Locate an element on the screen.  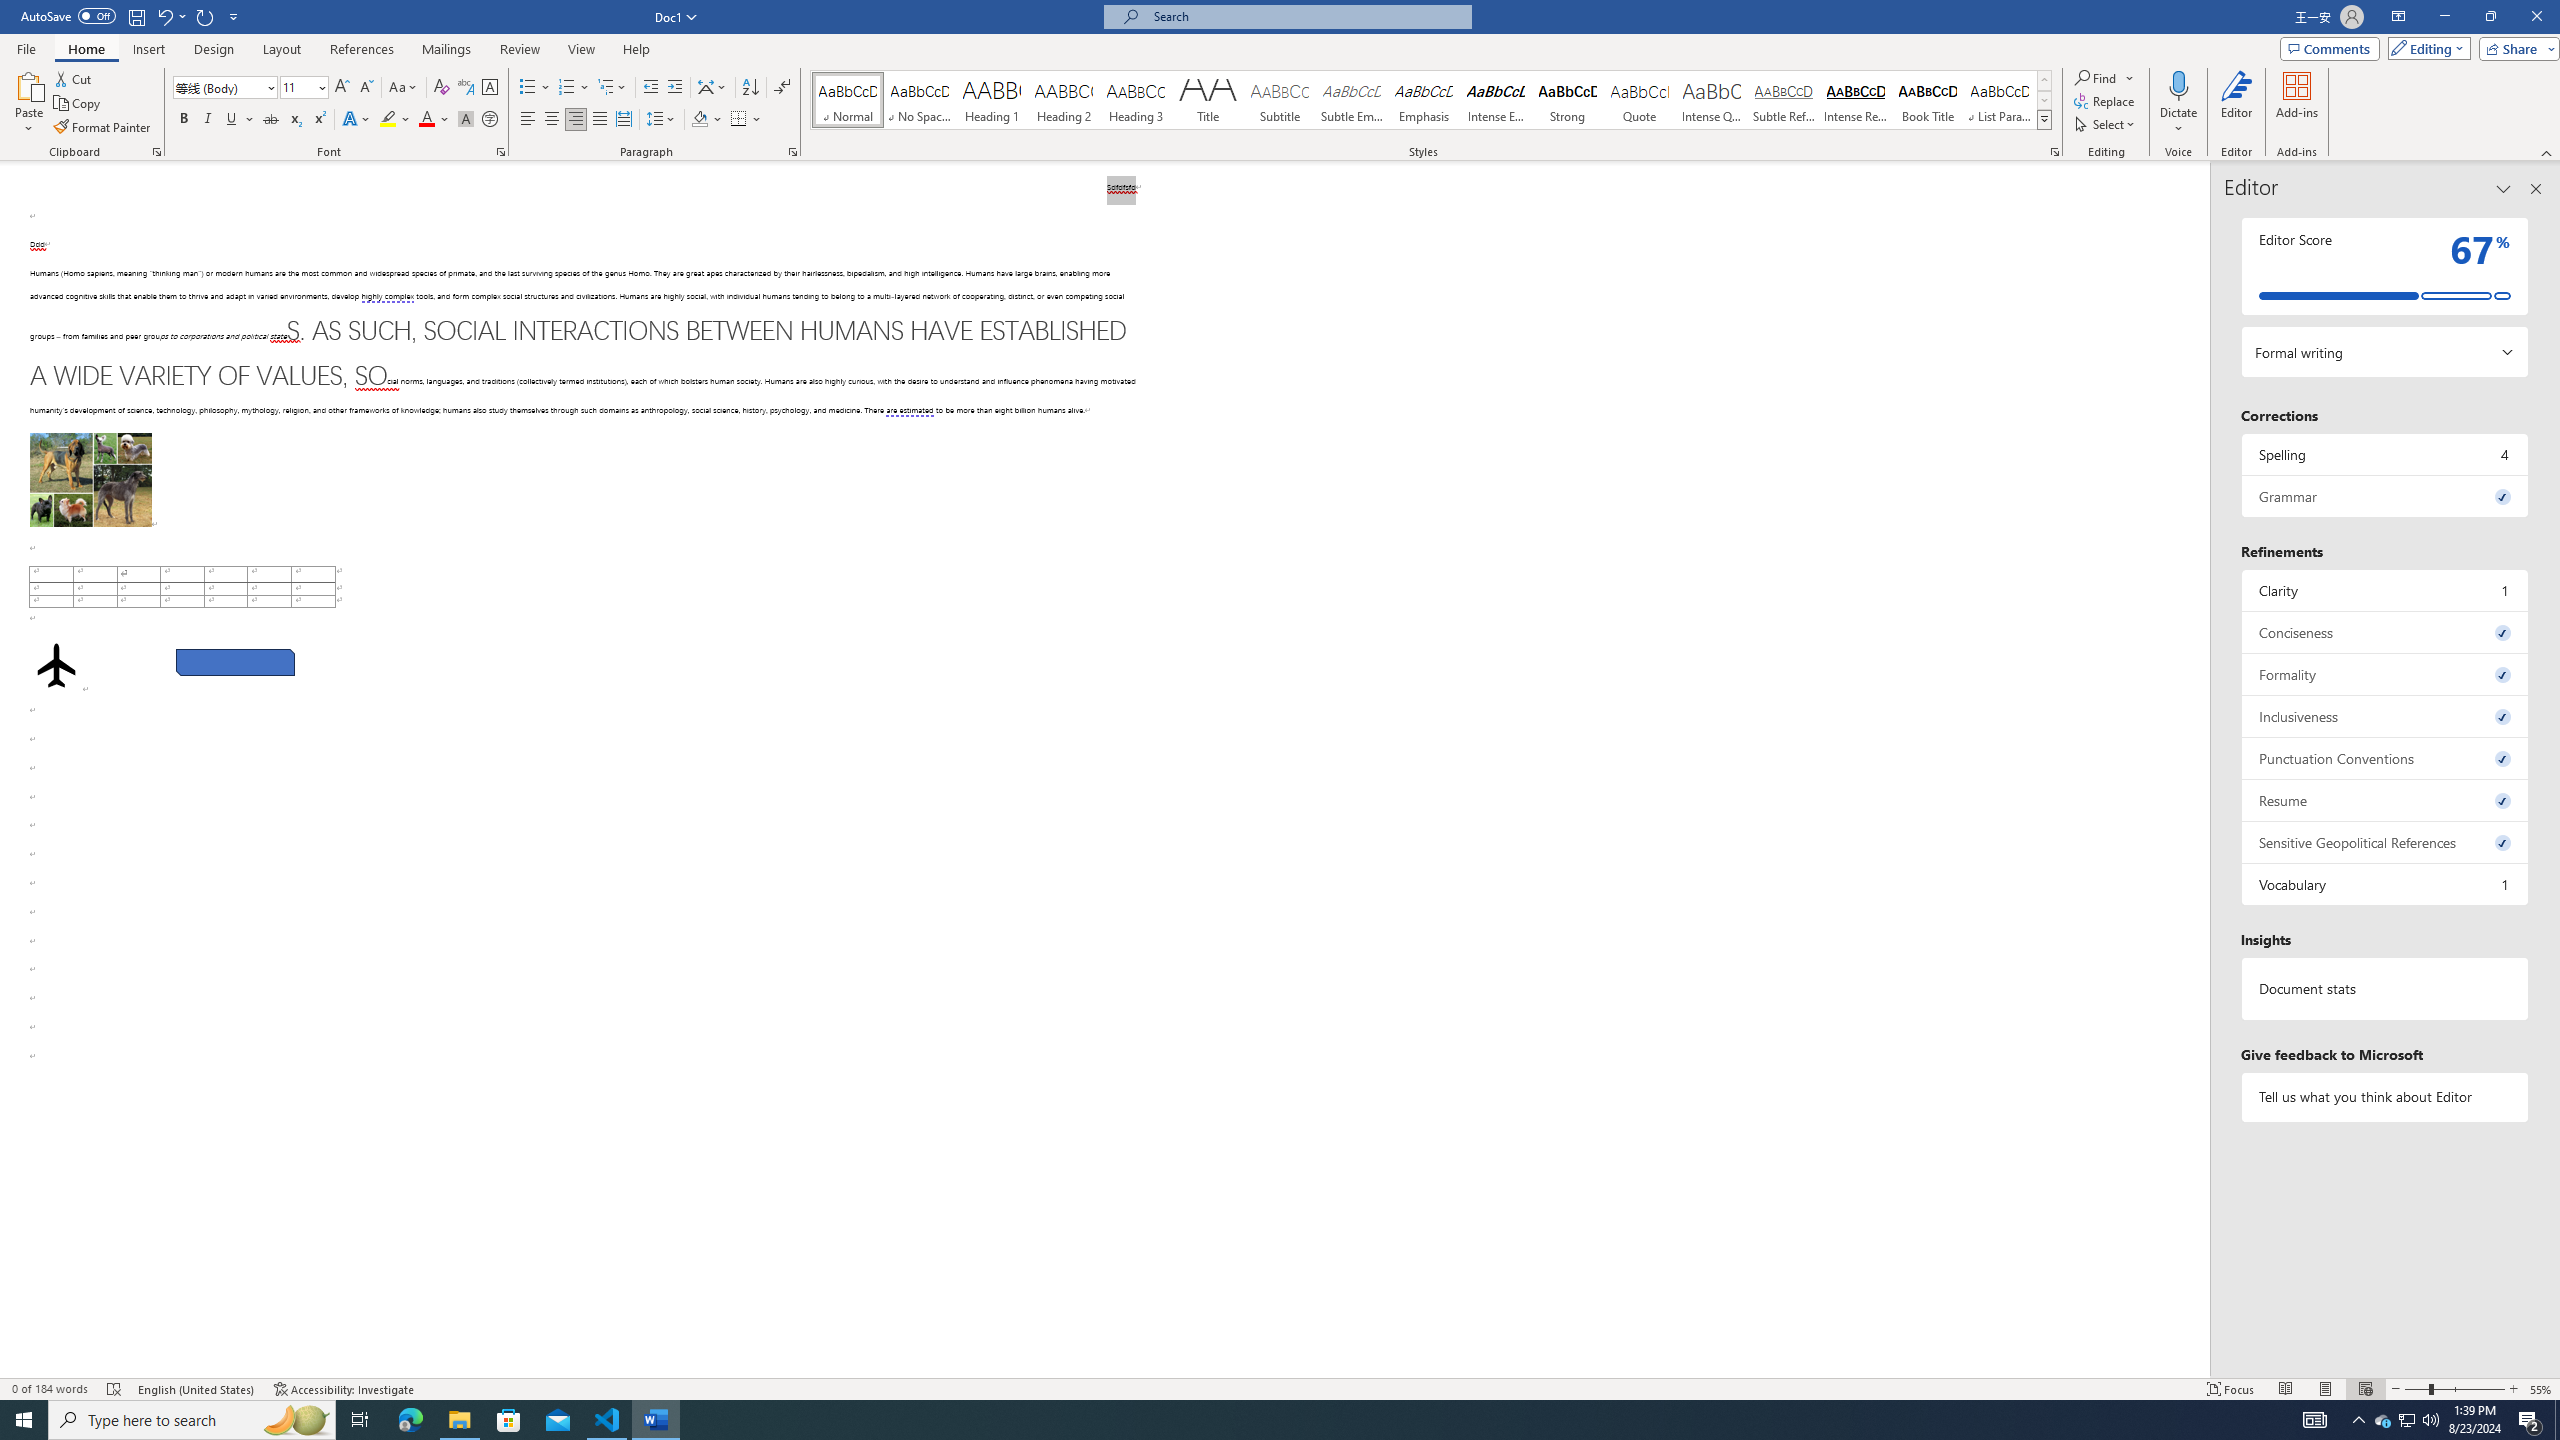
Class: NetUIScrollBar is located at coordinates (2201, 770).